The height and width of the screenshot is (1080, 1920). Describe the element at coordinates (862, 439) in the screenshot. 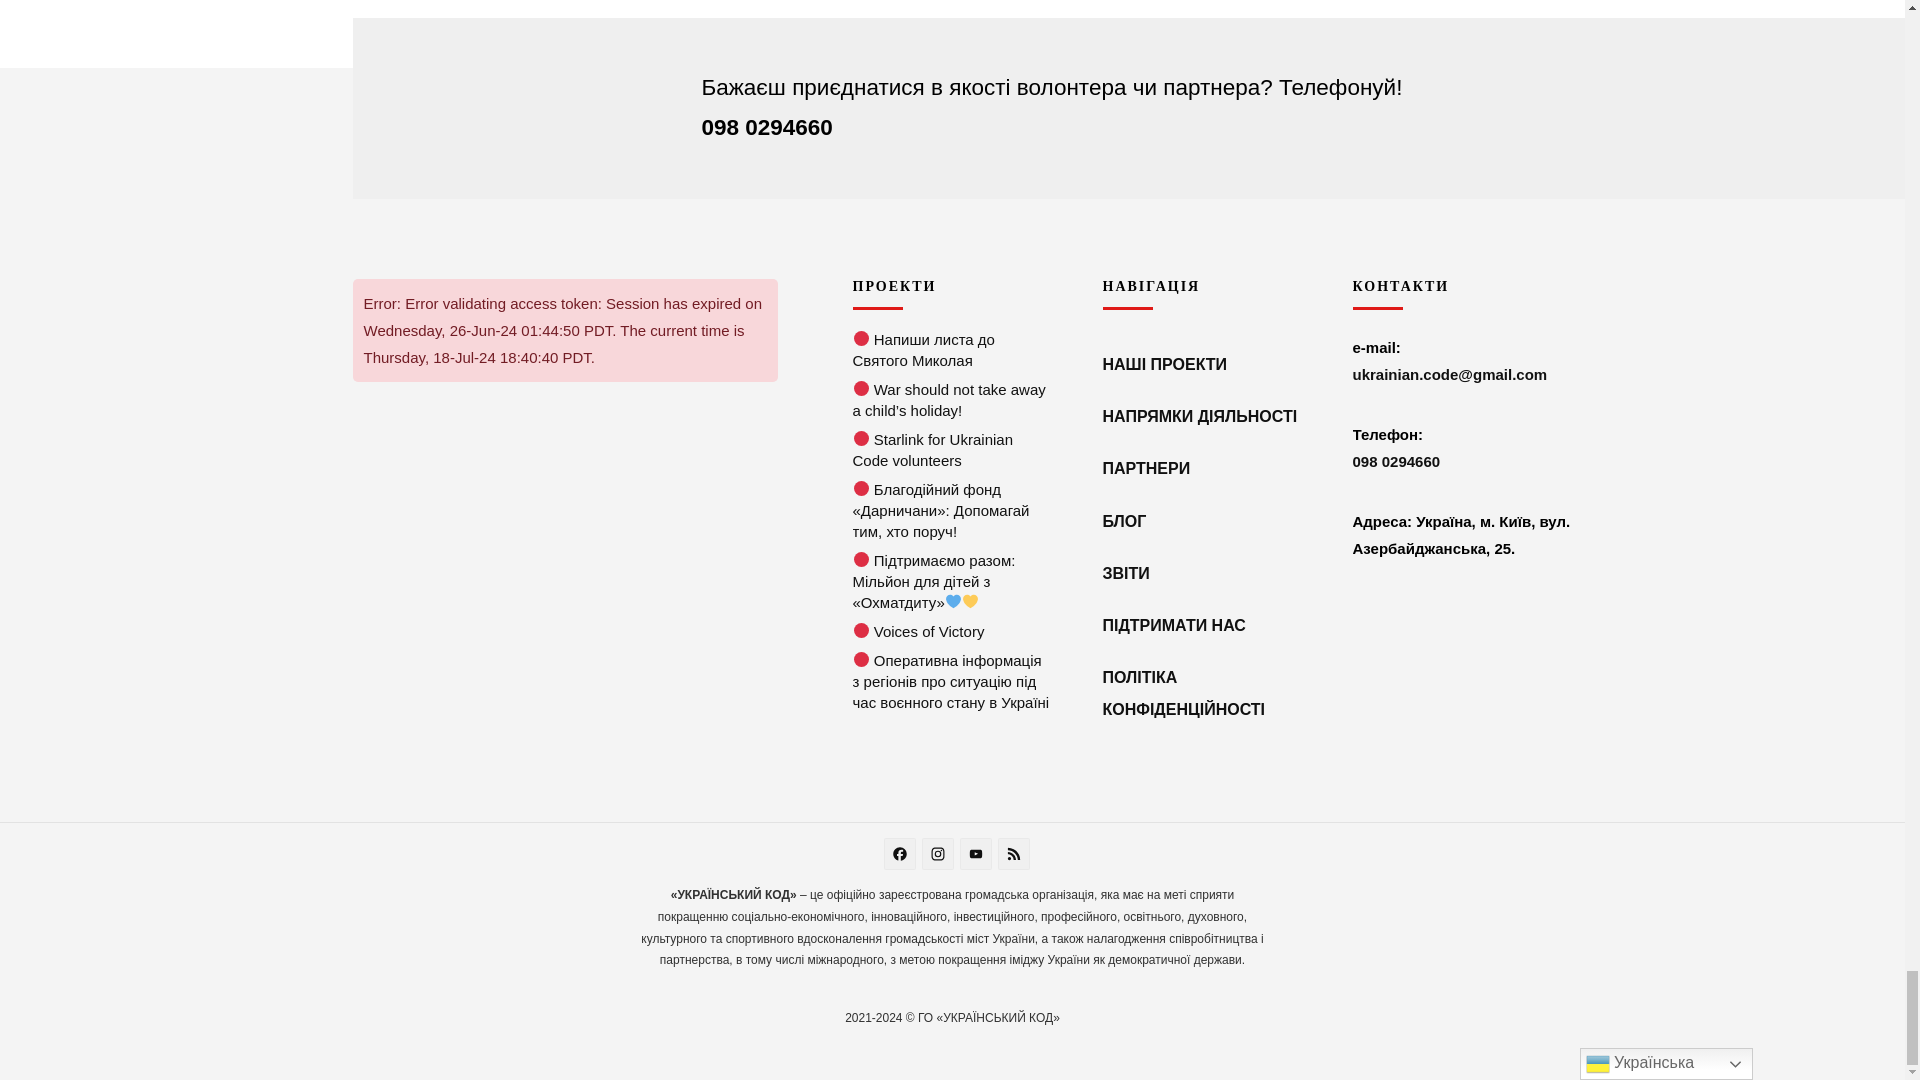

I see `Starlink for Ukrainian Code volunteers` at that location.